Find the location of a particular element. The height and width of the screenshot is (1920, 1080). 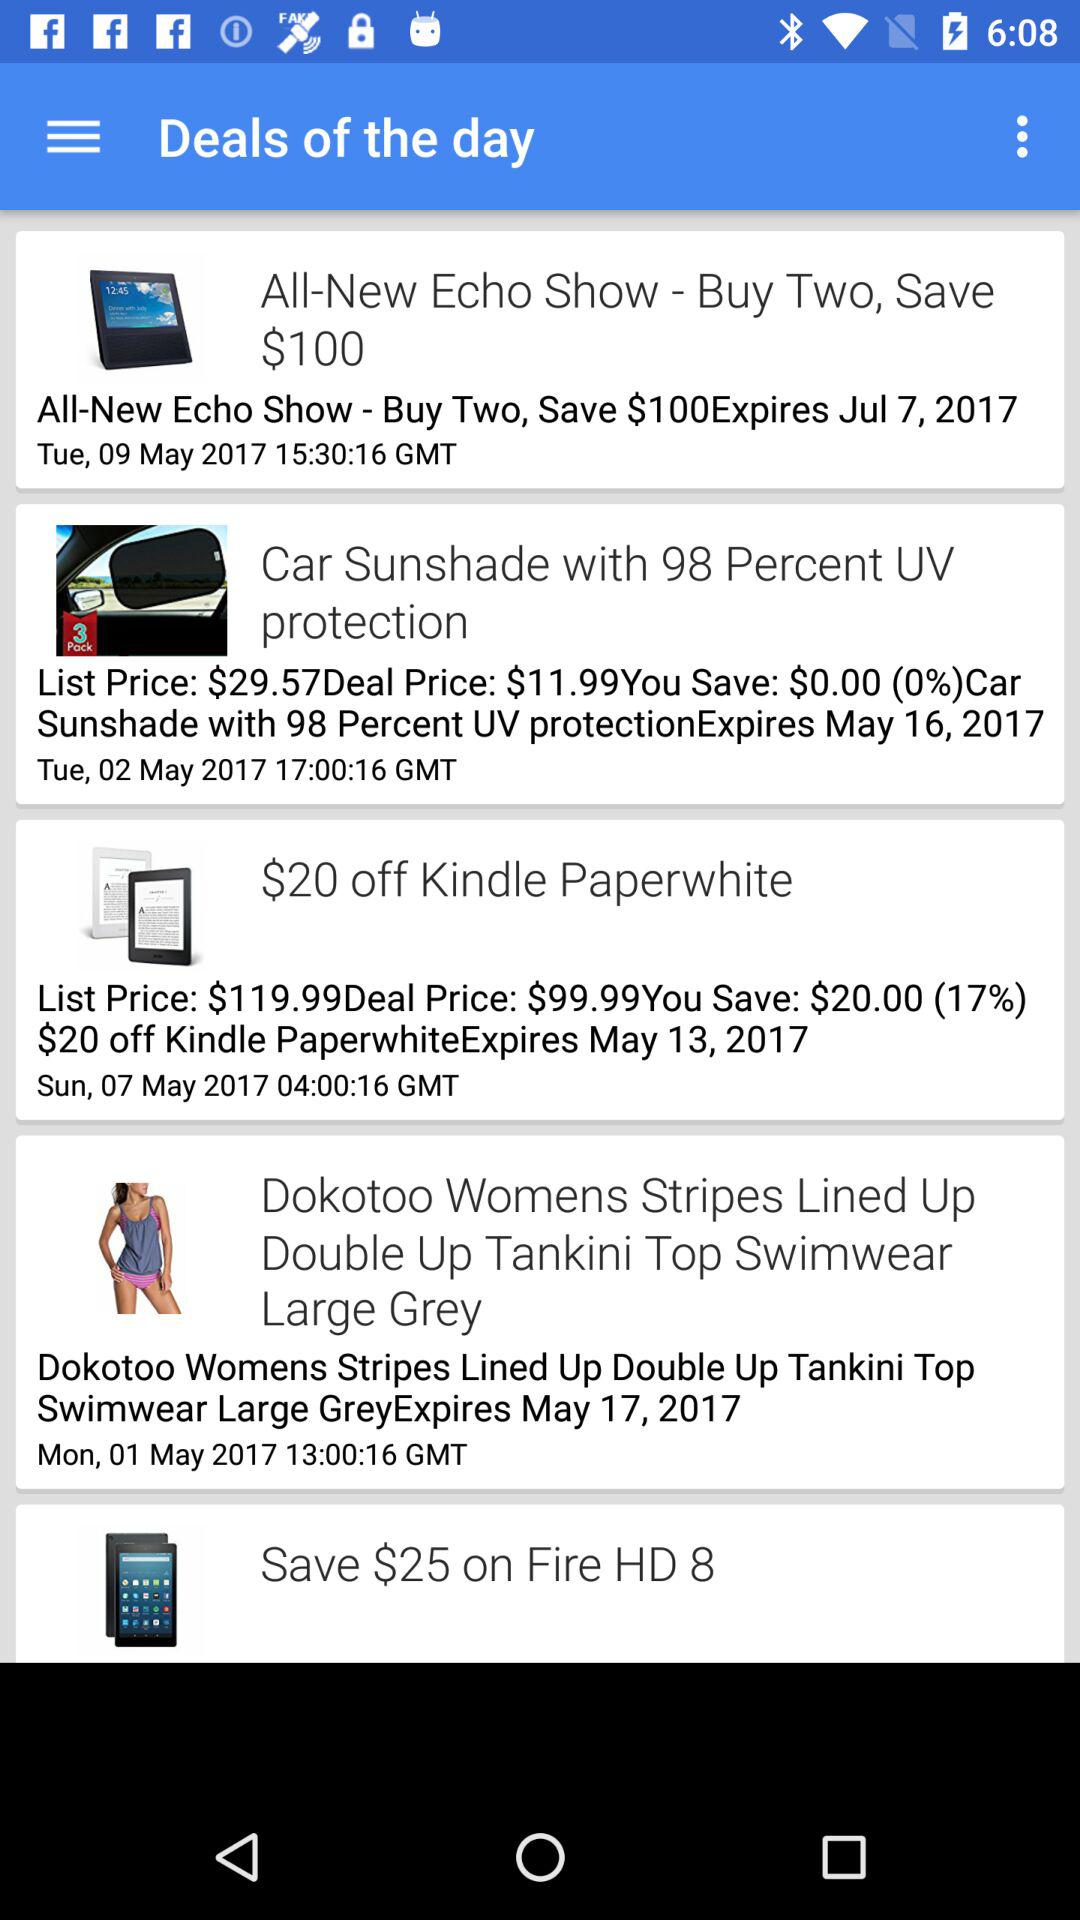

select first image from bottom is located at coordinates (142, 1591).